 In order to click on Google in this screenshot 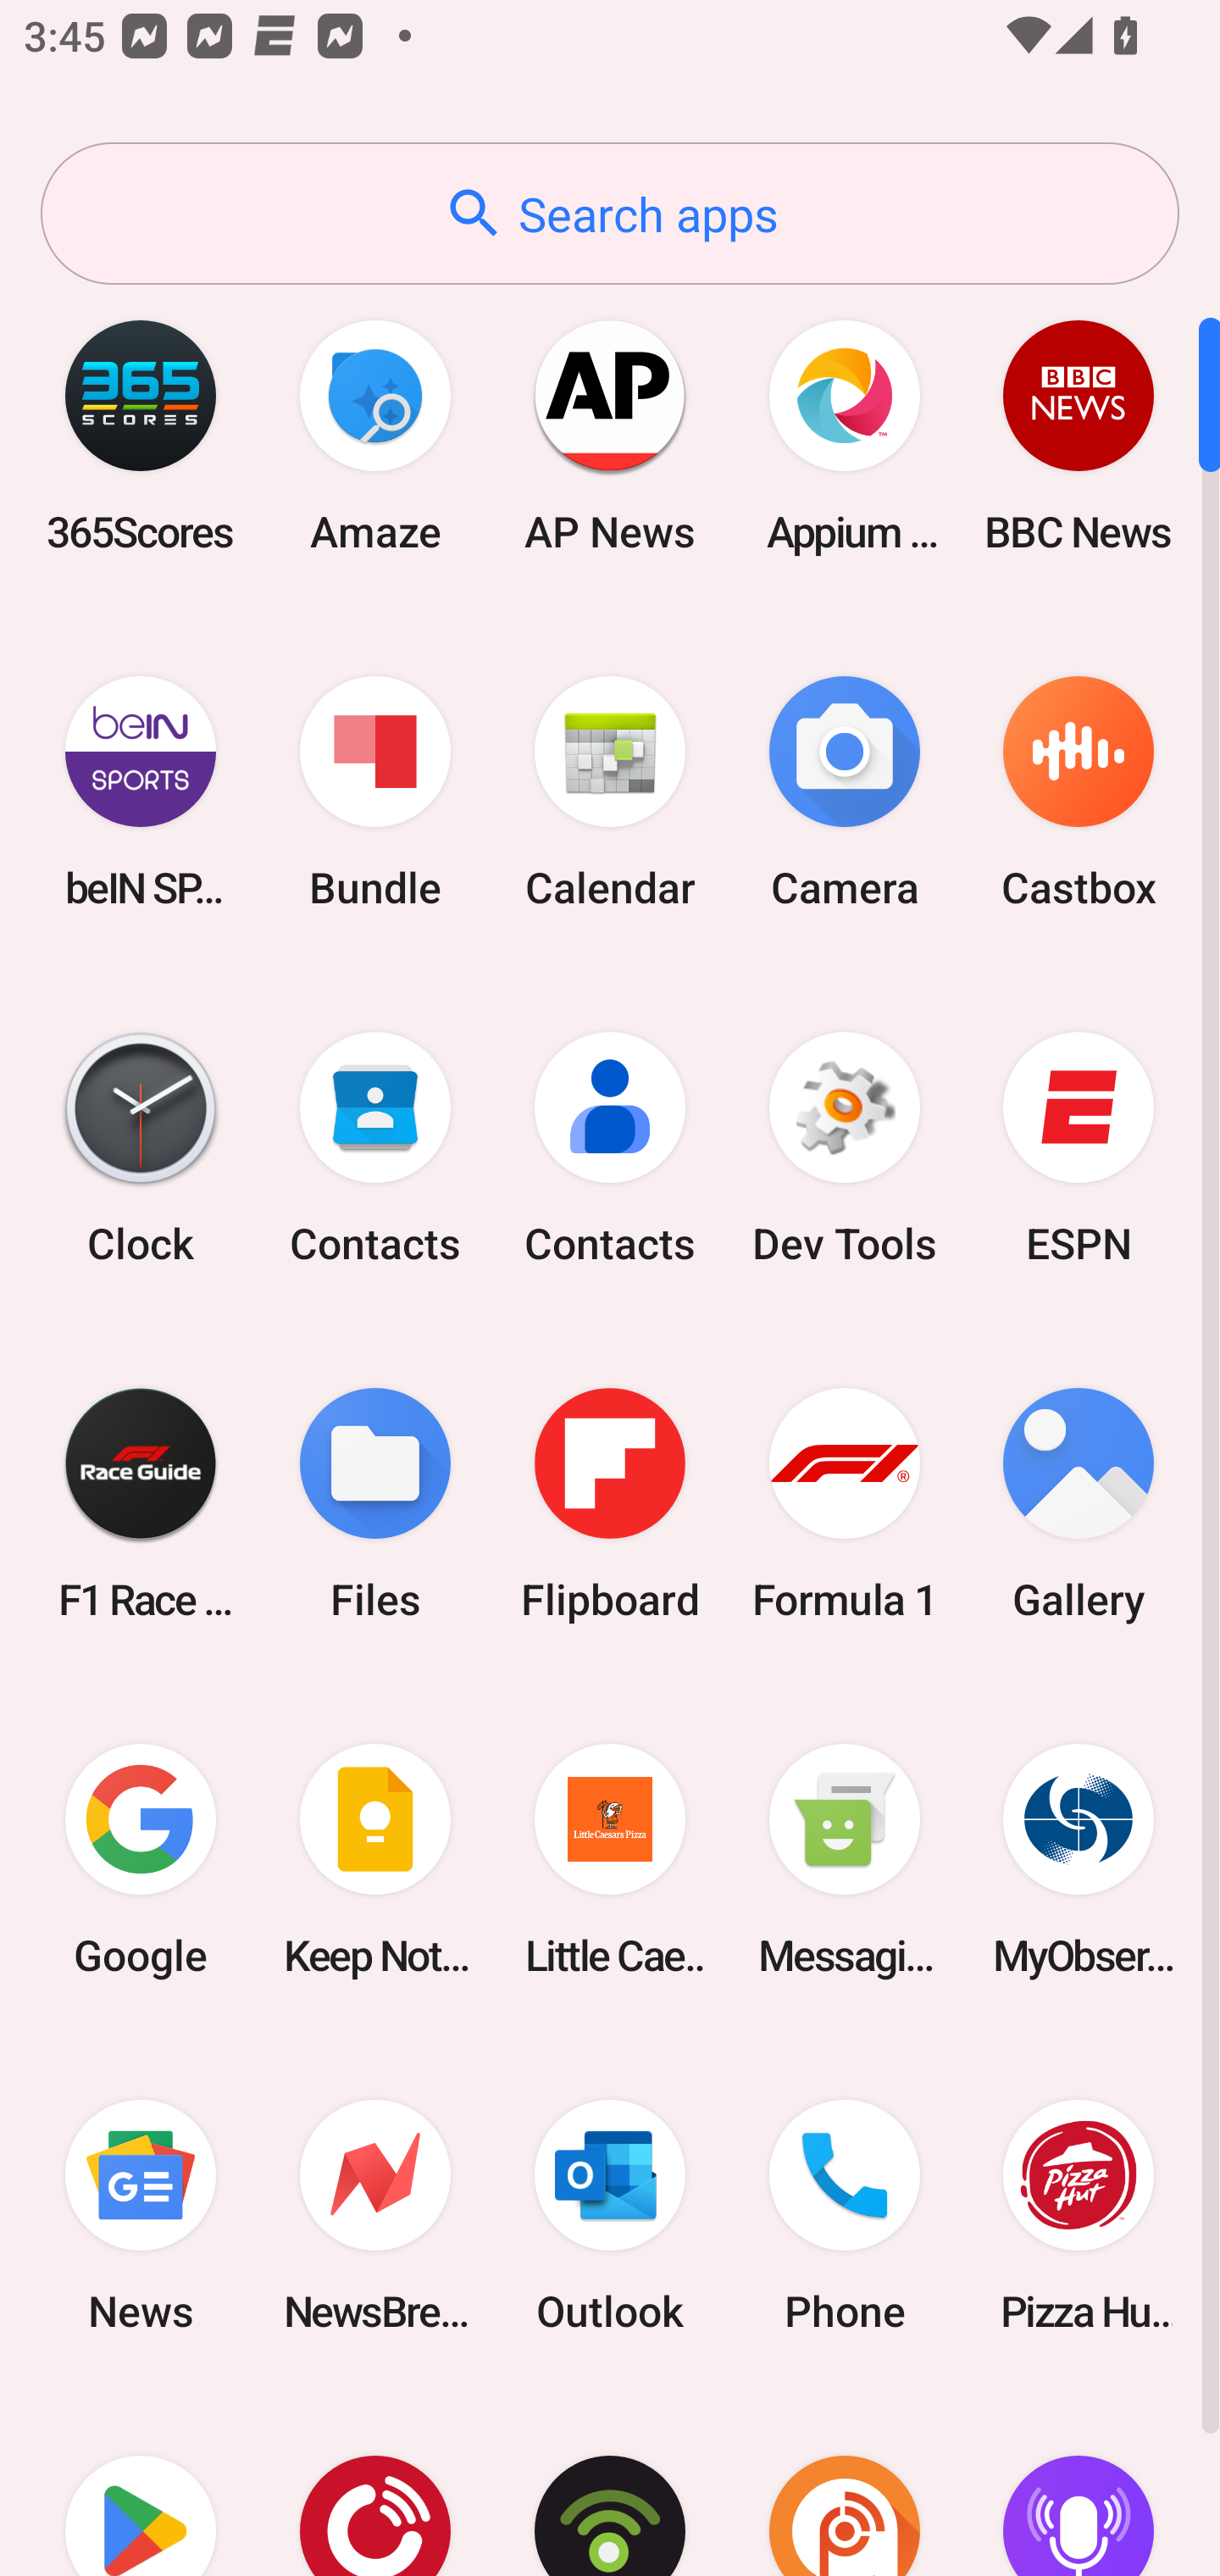, I will do `click(141, 1859)`.